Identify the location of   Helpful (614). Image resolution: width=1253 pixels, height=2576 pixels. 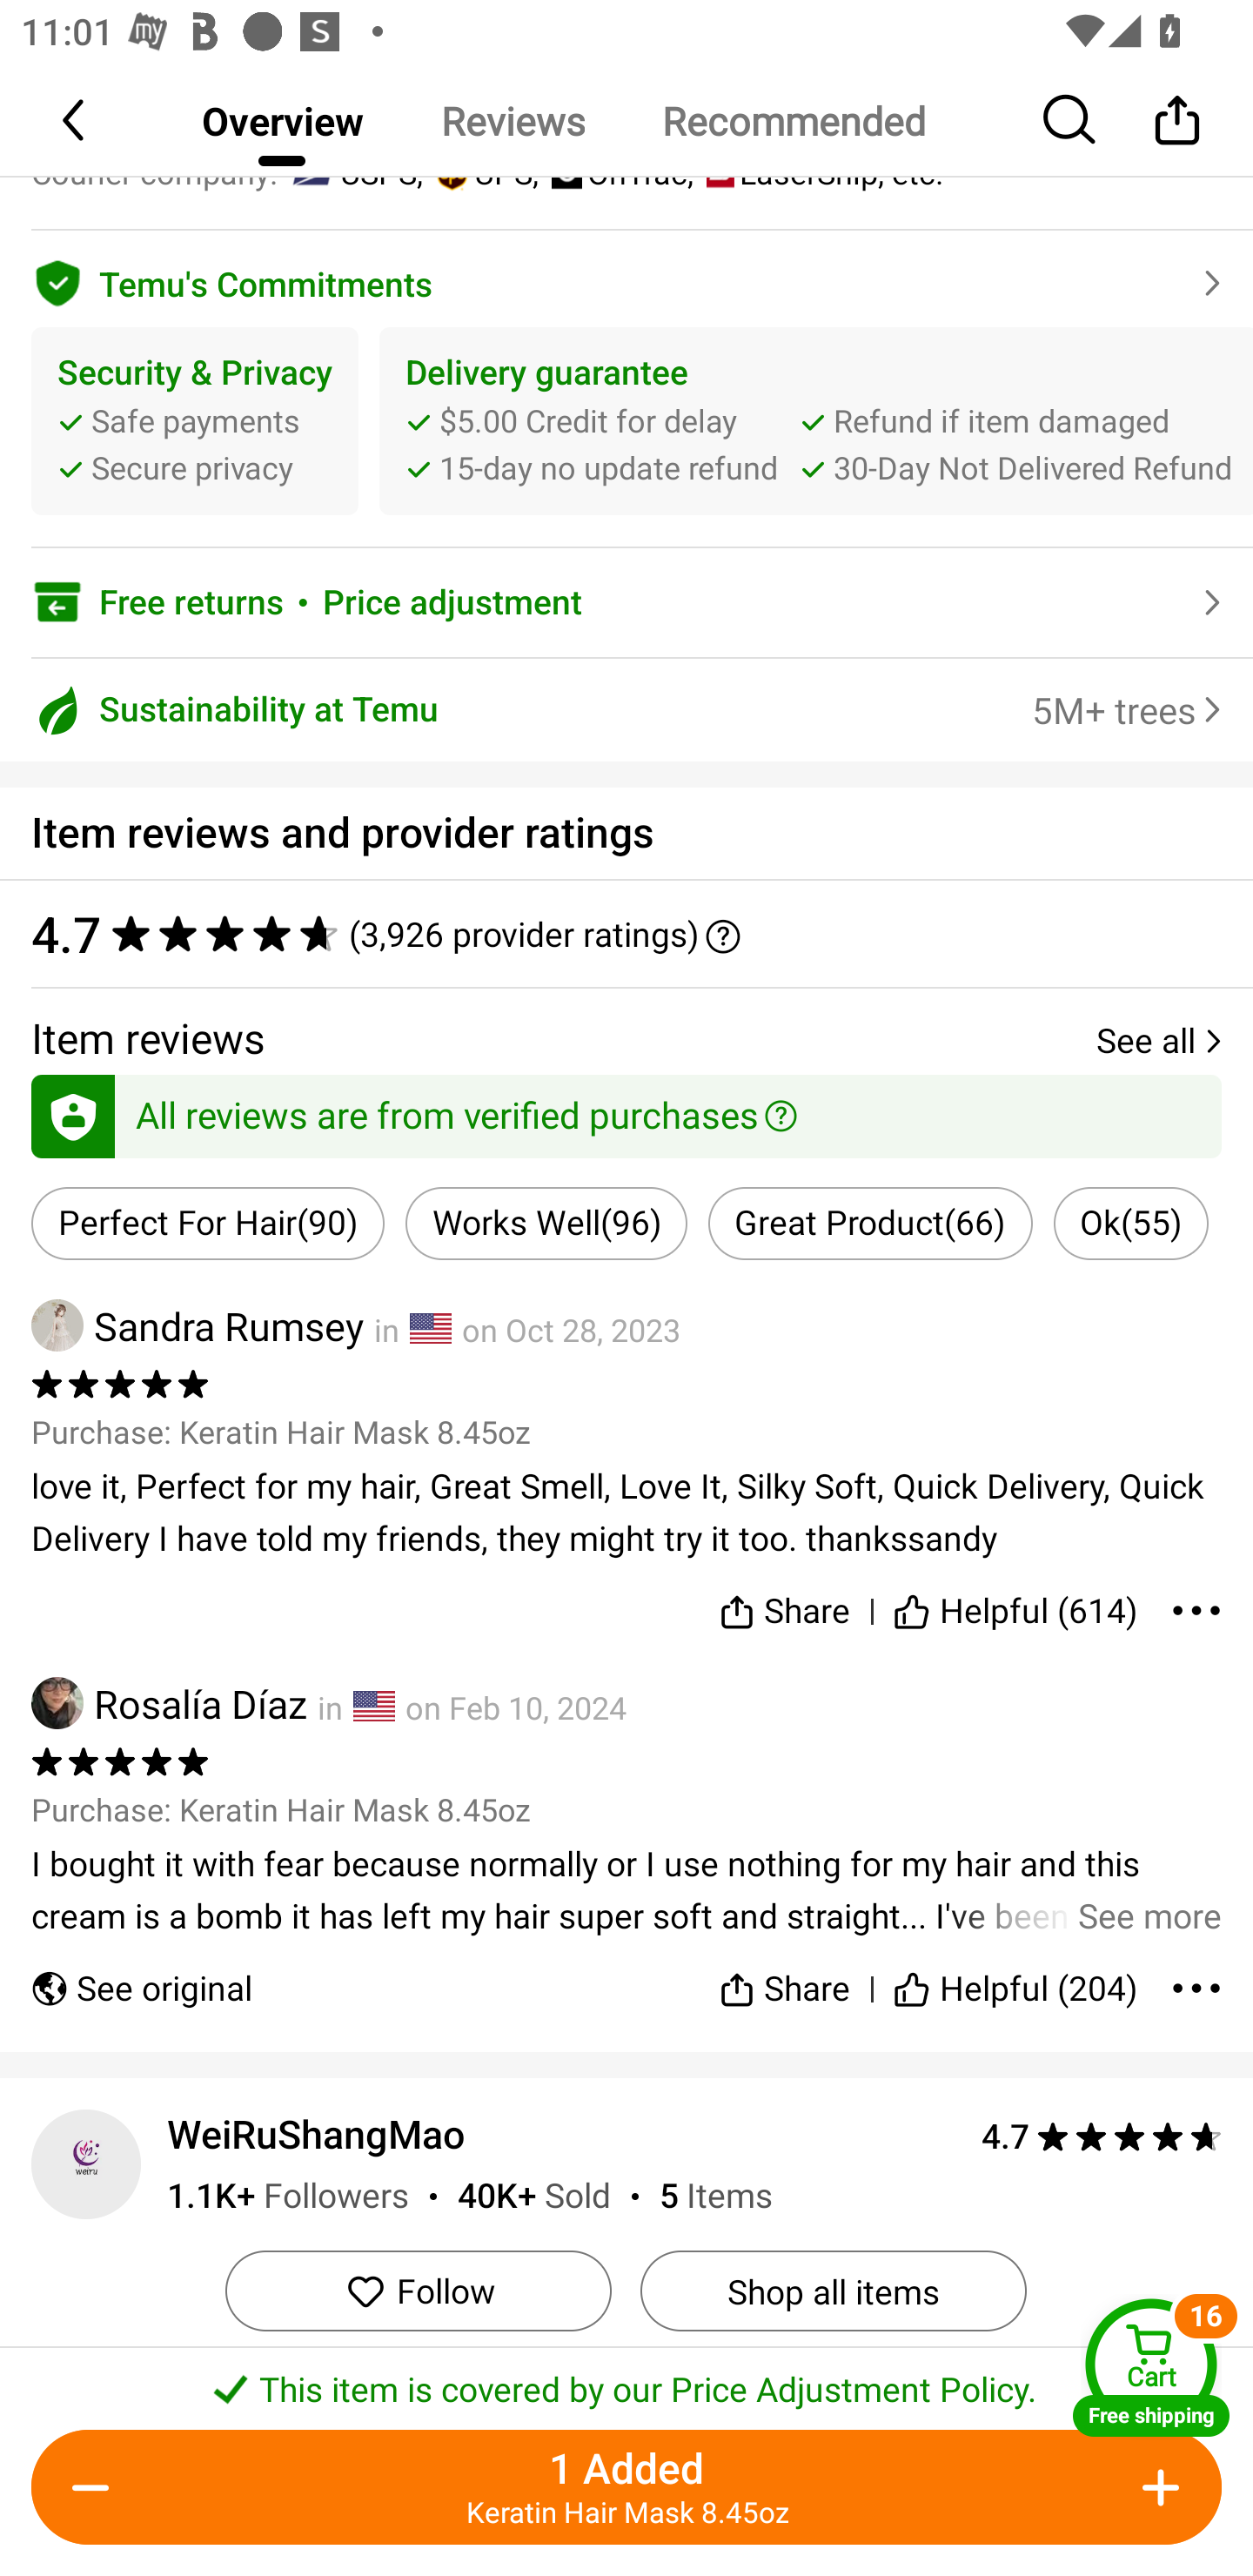
(1016, 1605).